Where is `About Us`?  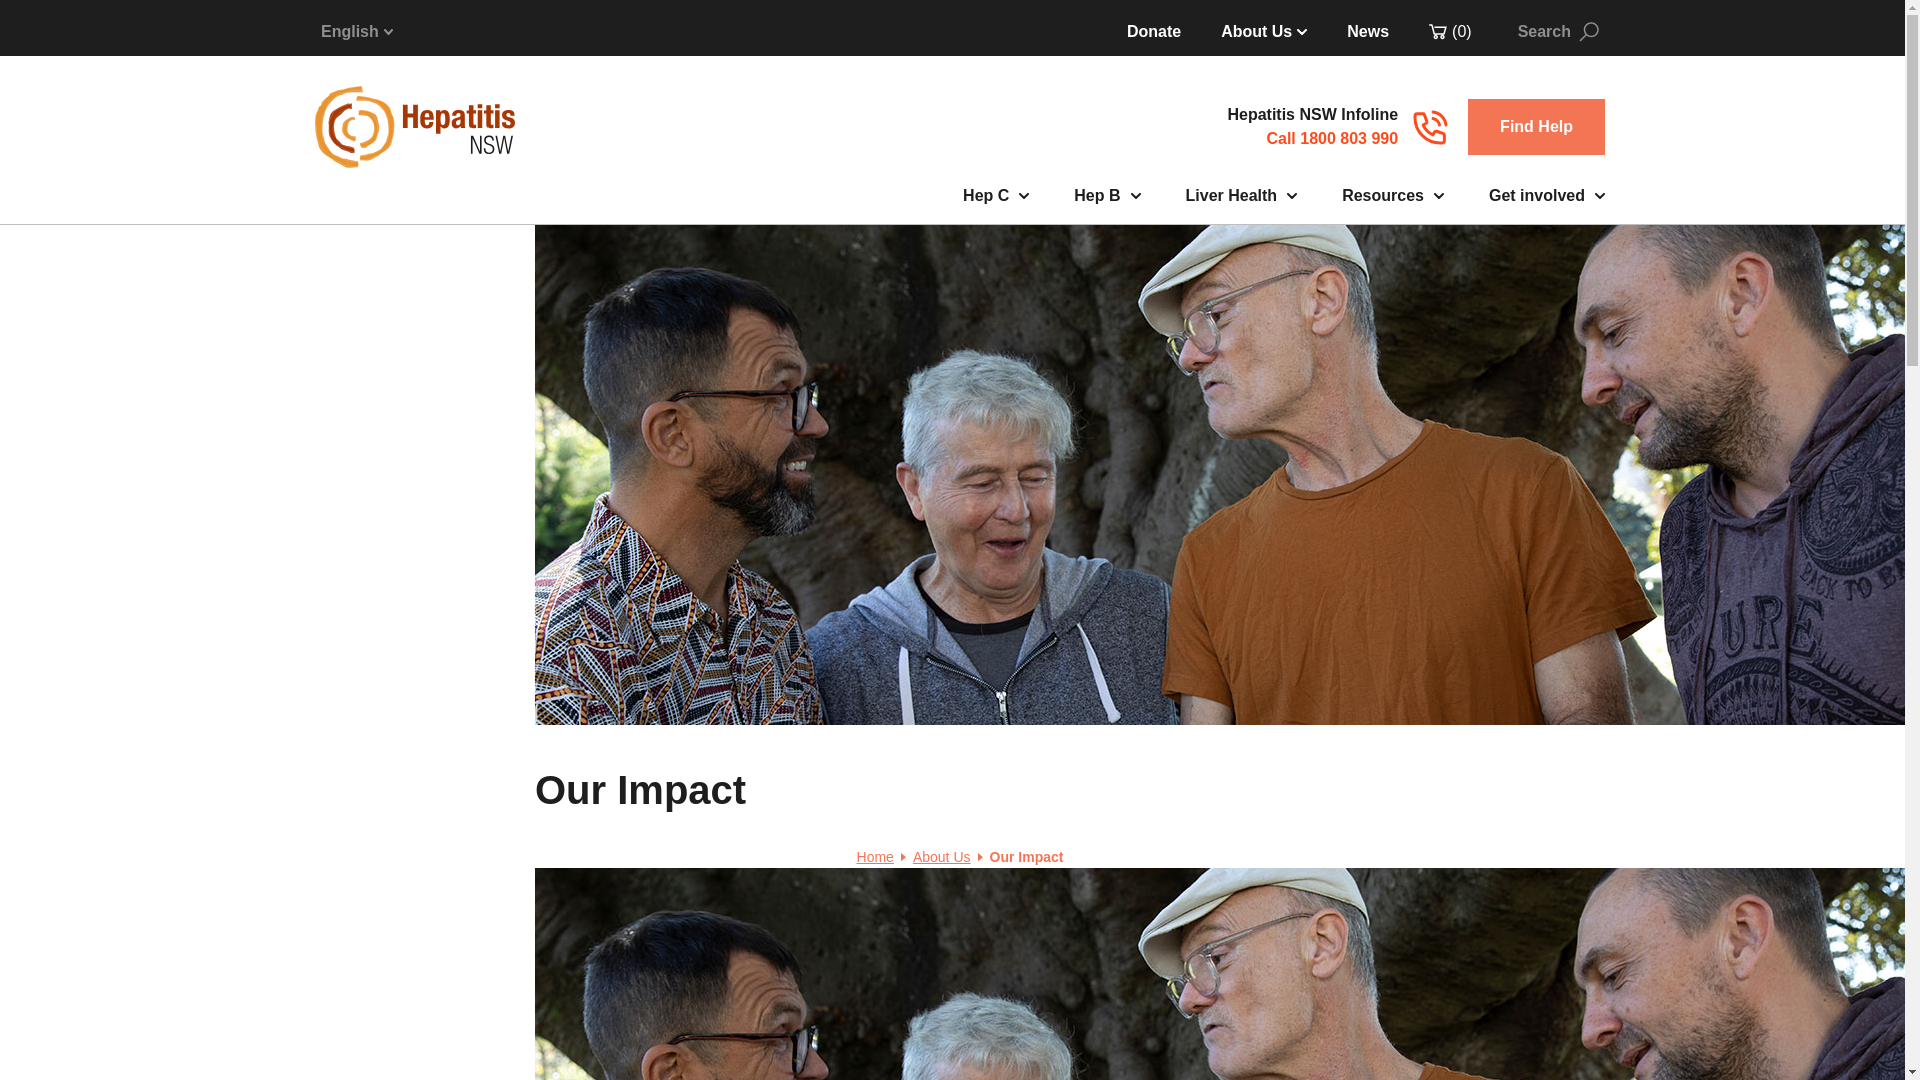 About Us is located at coordinates (356, 32).